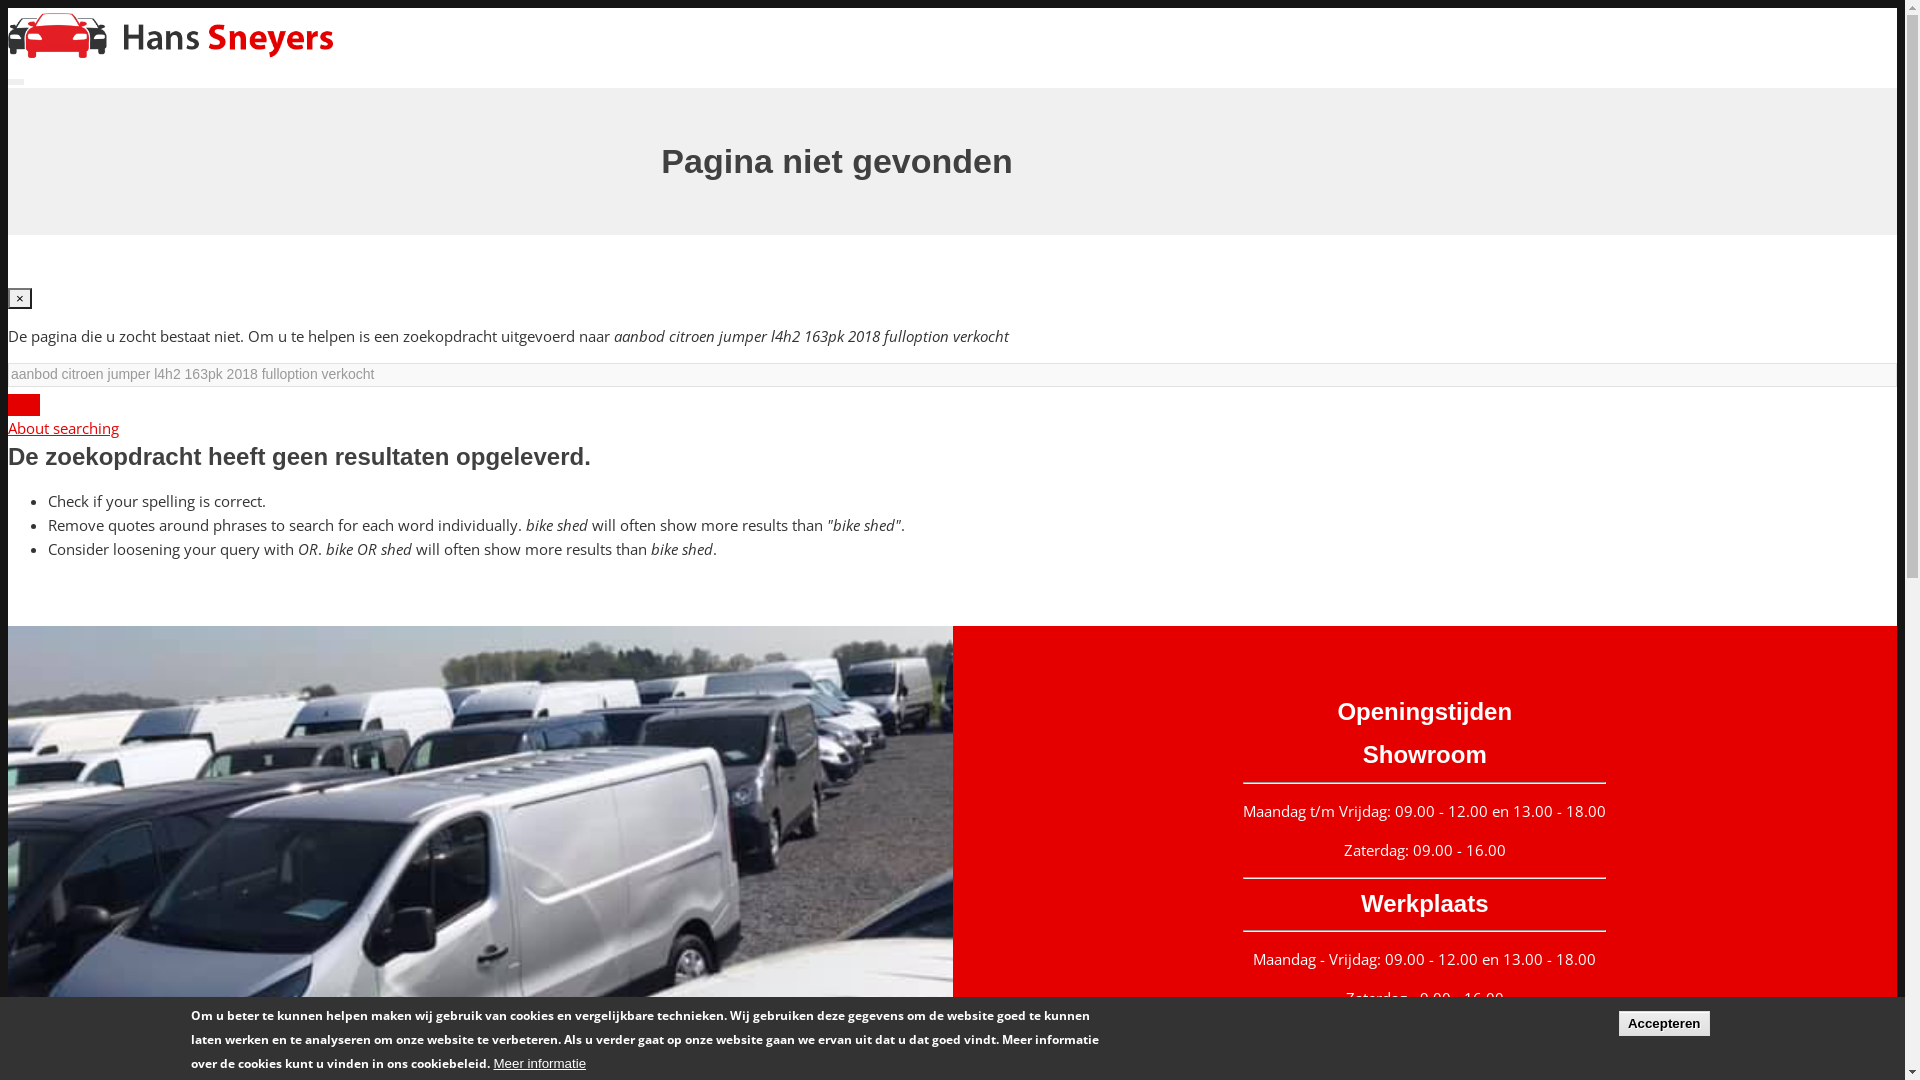  Describe the element at coordinates (1752, 190) in the screenshot. I see `Contact` at that location.